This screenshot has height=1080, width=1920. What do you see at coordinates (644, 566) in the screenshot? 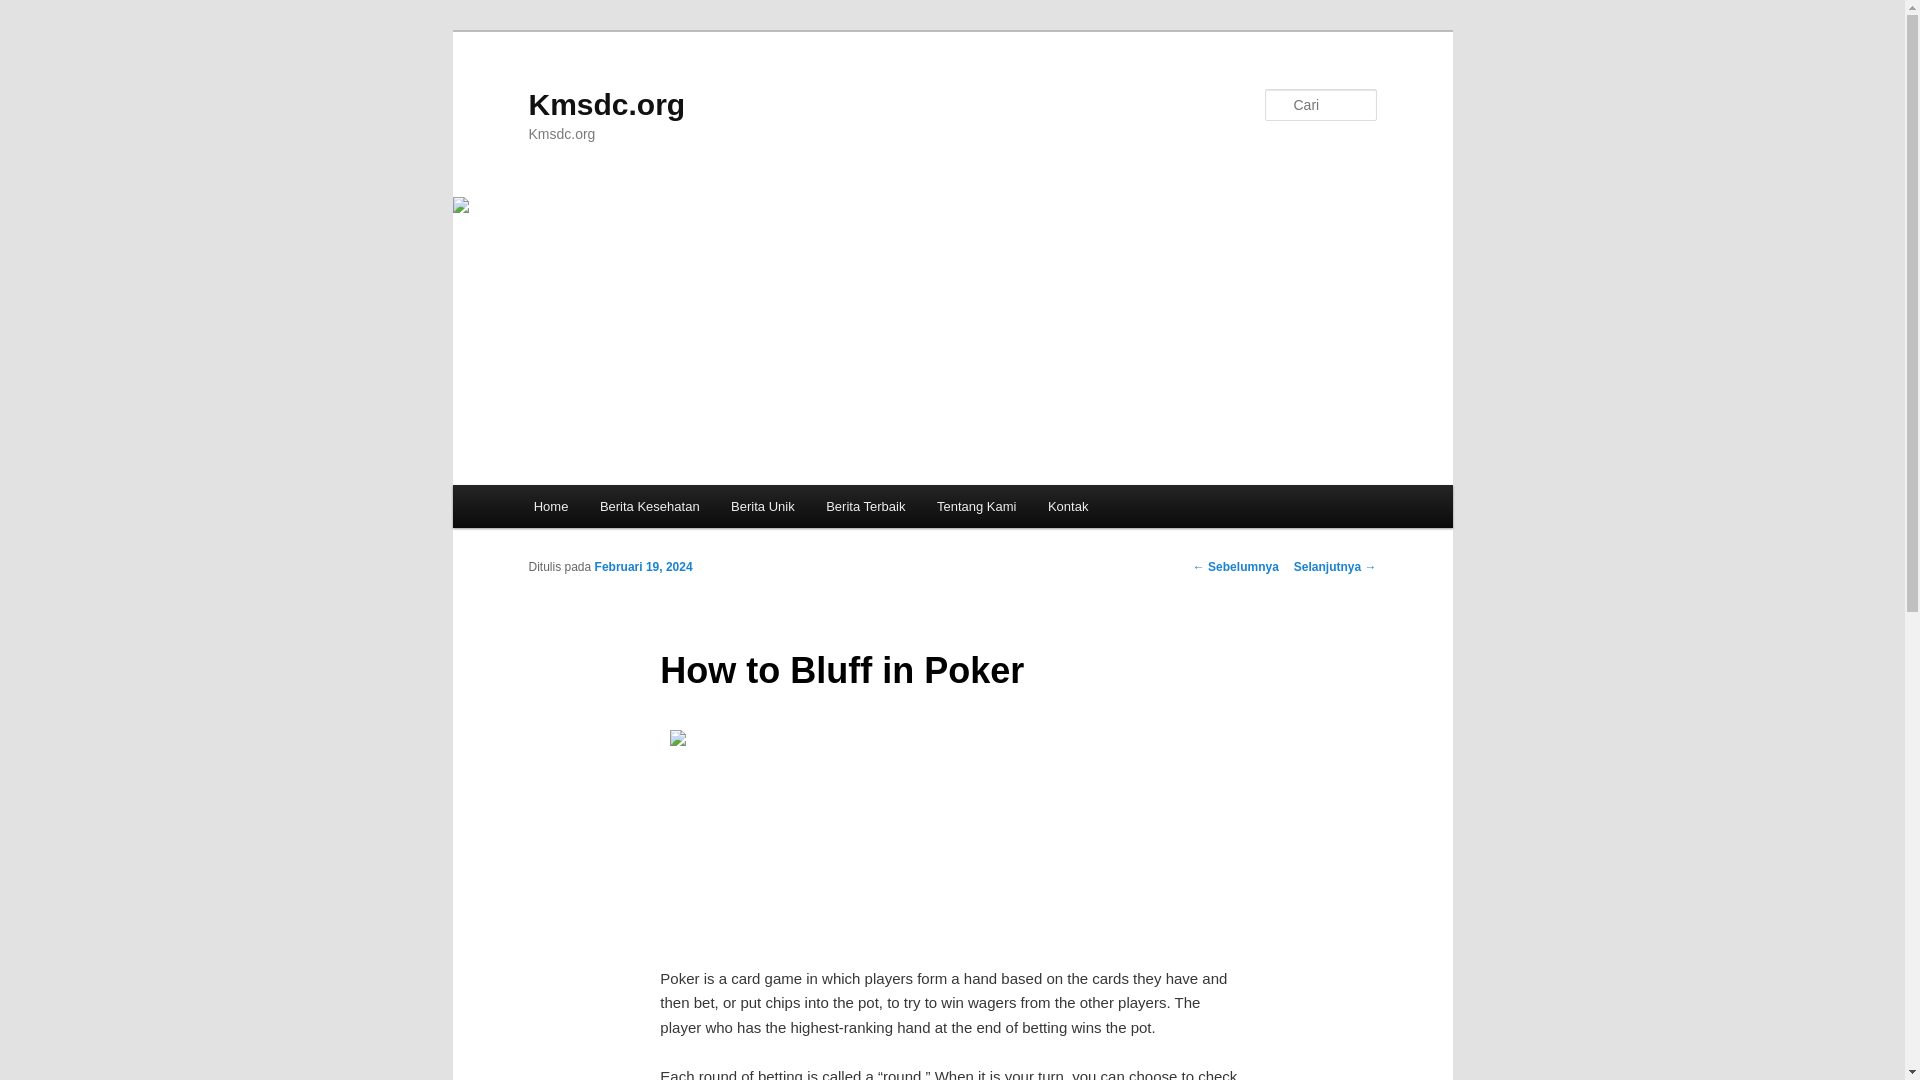
I see `Februari 19, 2024` at bounding box center [644, 566].